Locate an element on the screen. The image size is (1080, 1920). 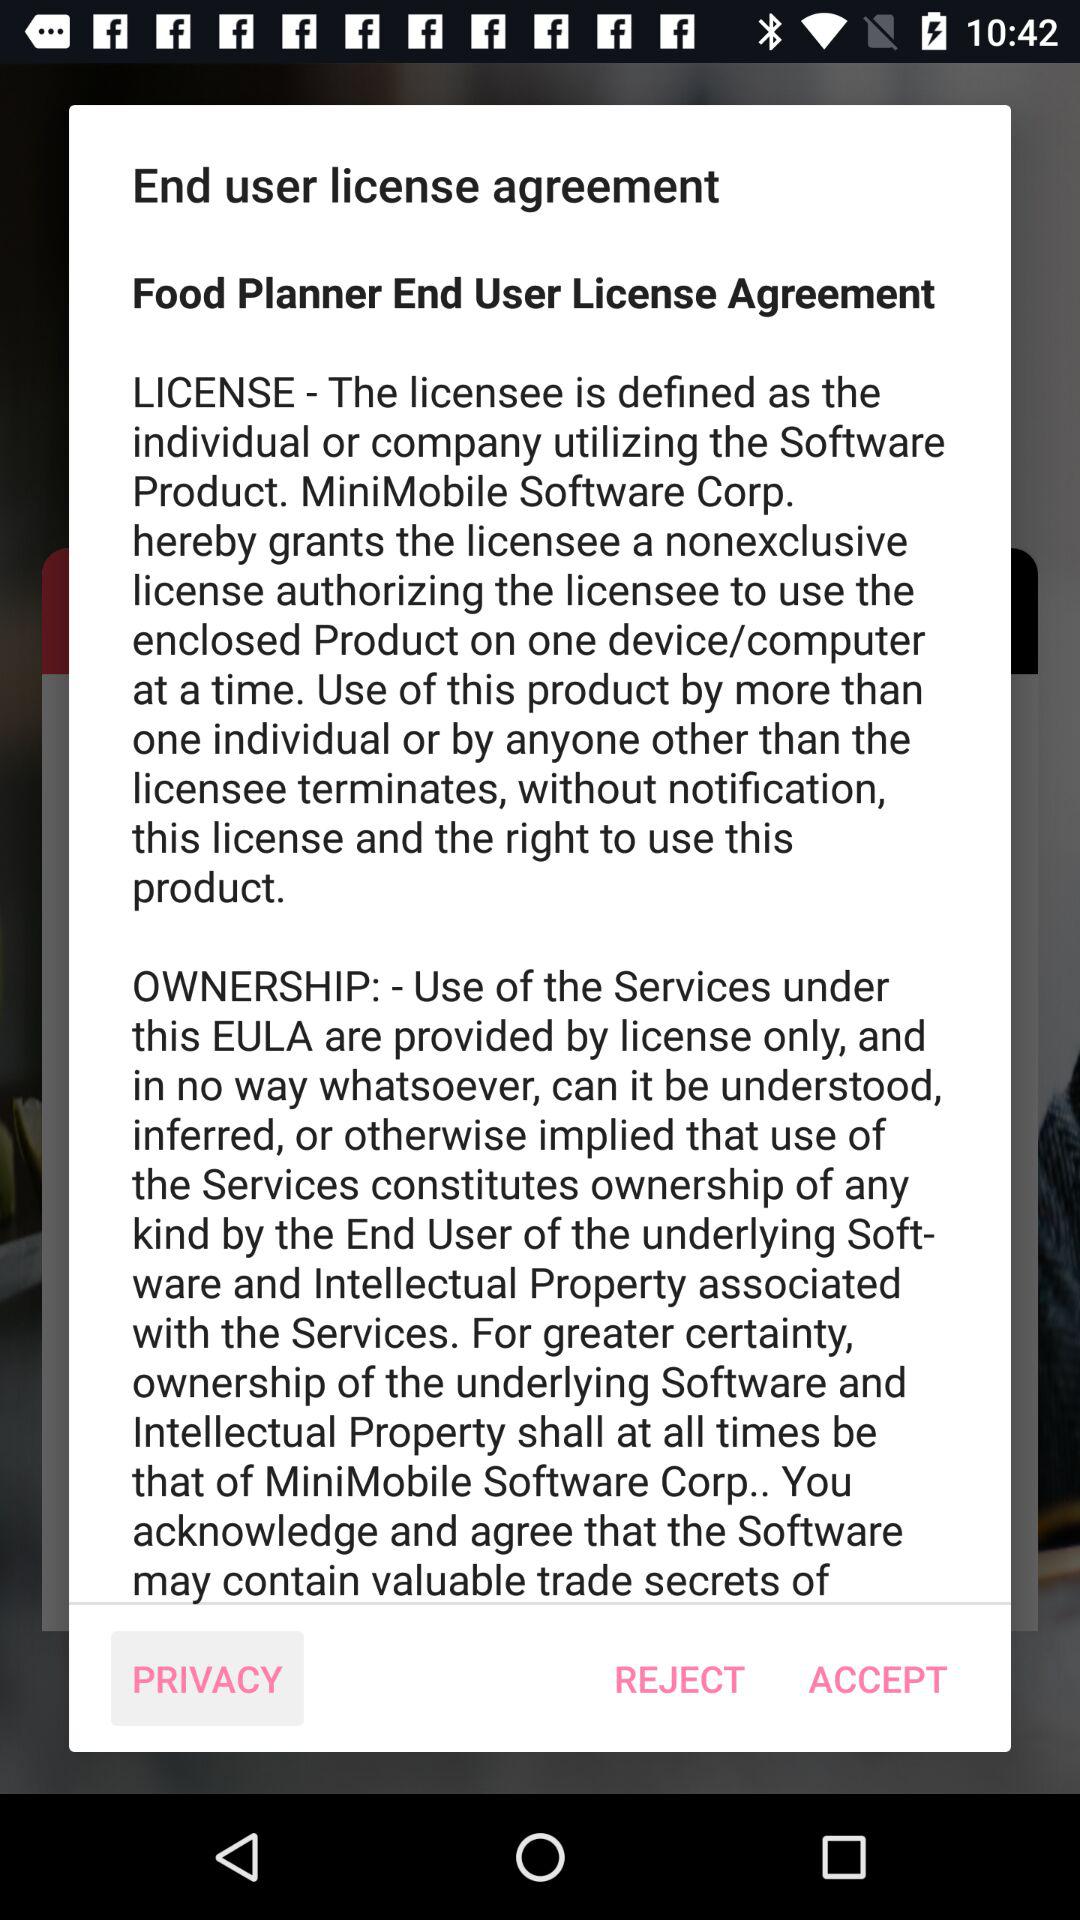
jump until the privacy icon is located at coordinates (207, 1678).